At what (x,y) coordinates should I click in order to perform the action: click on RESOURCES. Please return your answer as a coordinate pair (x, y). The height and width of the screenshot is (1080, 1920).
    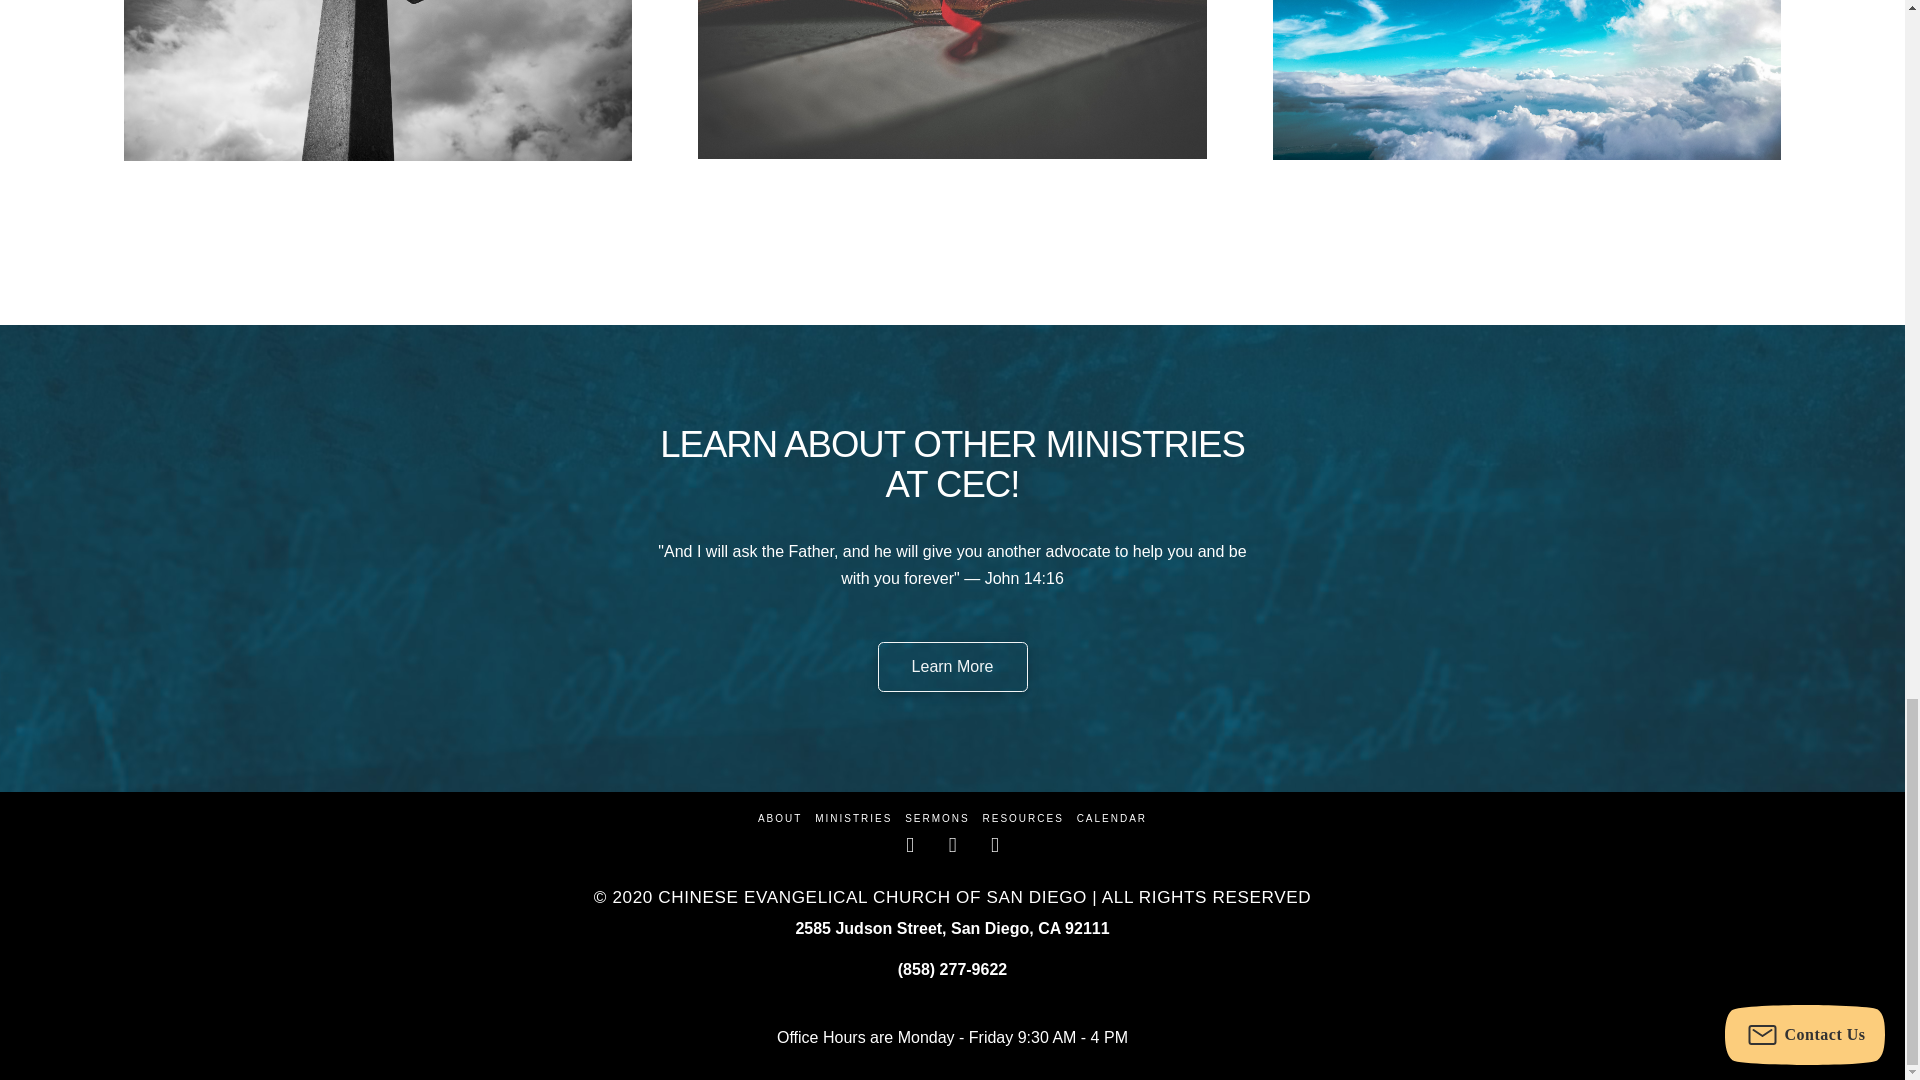
    Looking at the image, I should click on (1022, 818).